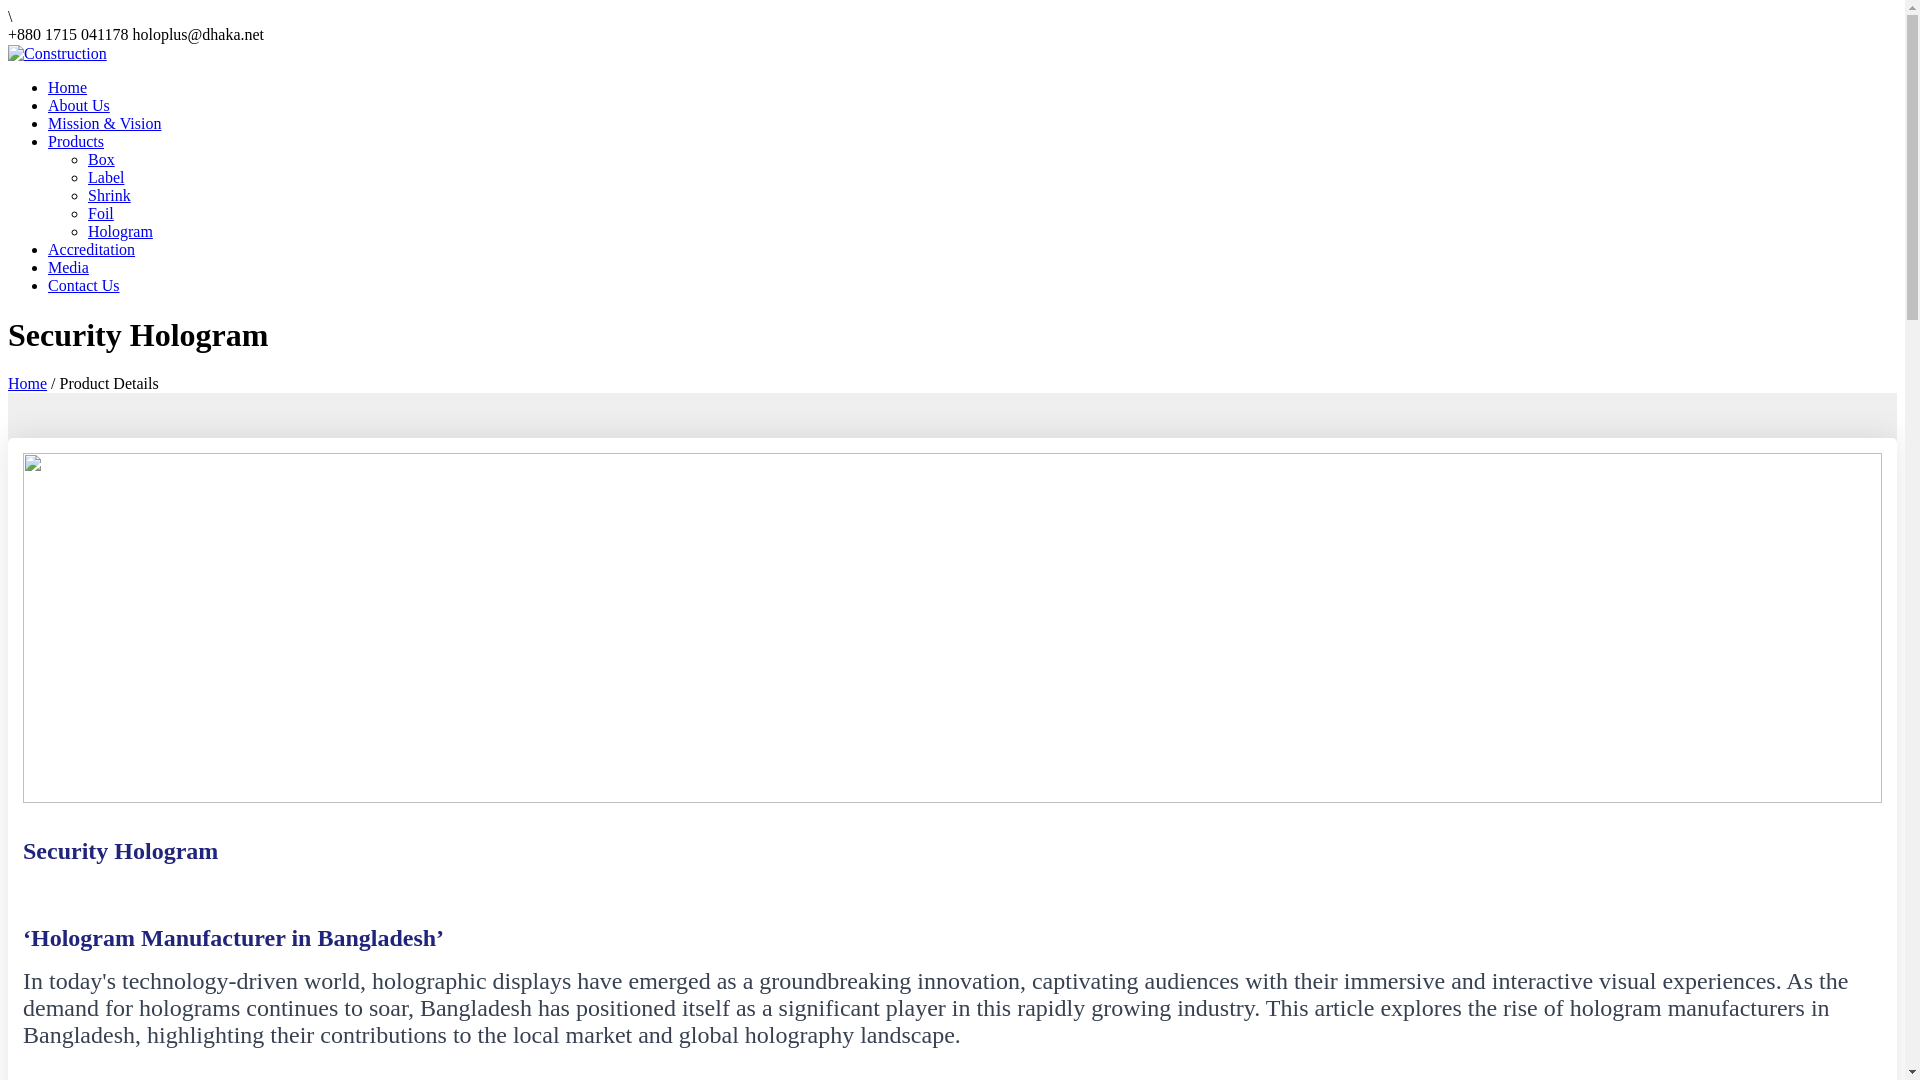 The image size is (1920, 1080). What do you see at coordinates (68, 268) in the screenshot?
I see `Media` at bounding box center [68, 268].